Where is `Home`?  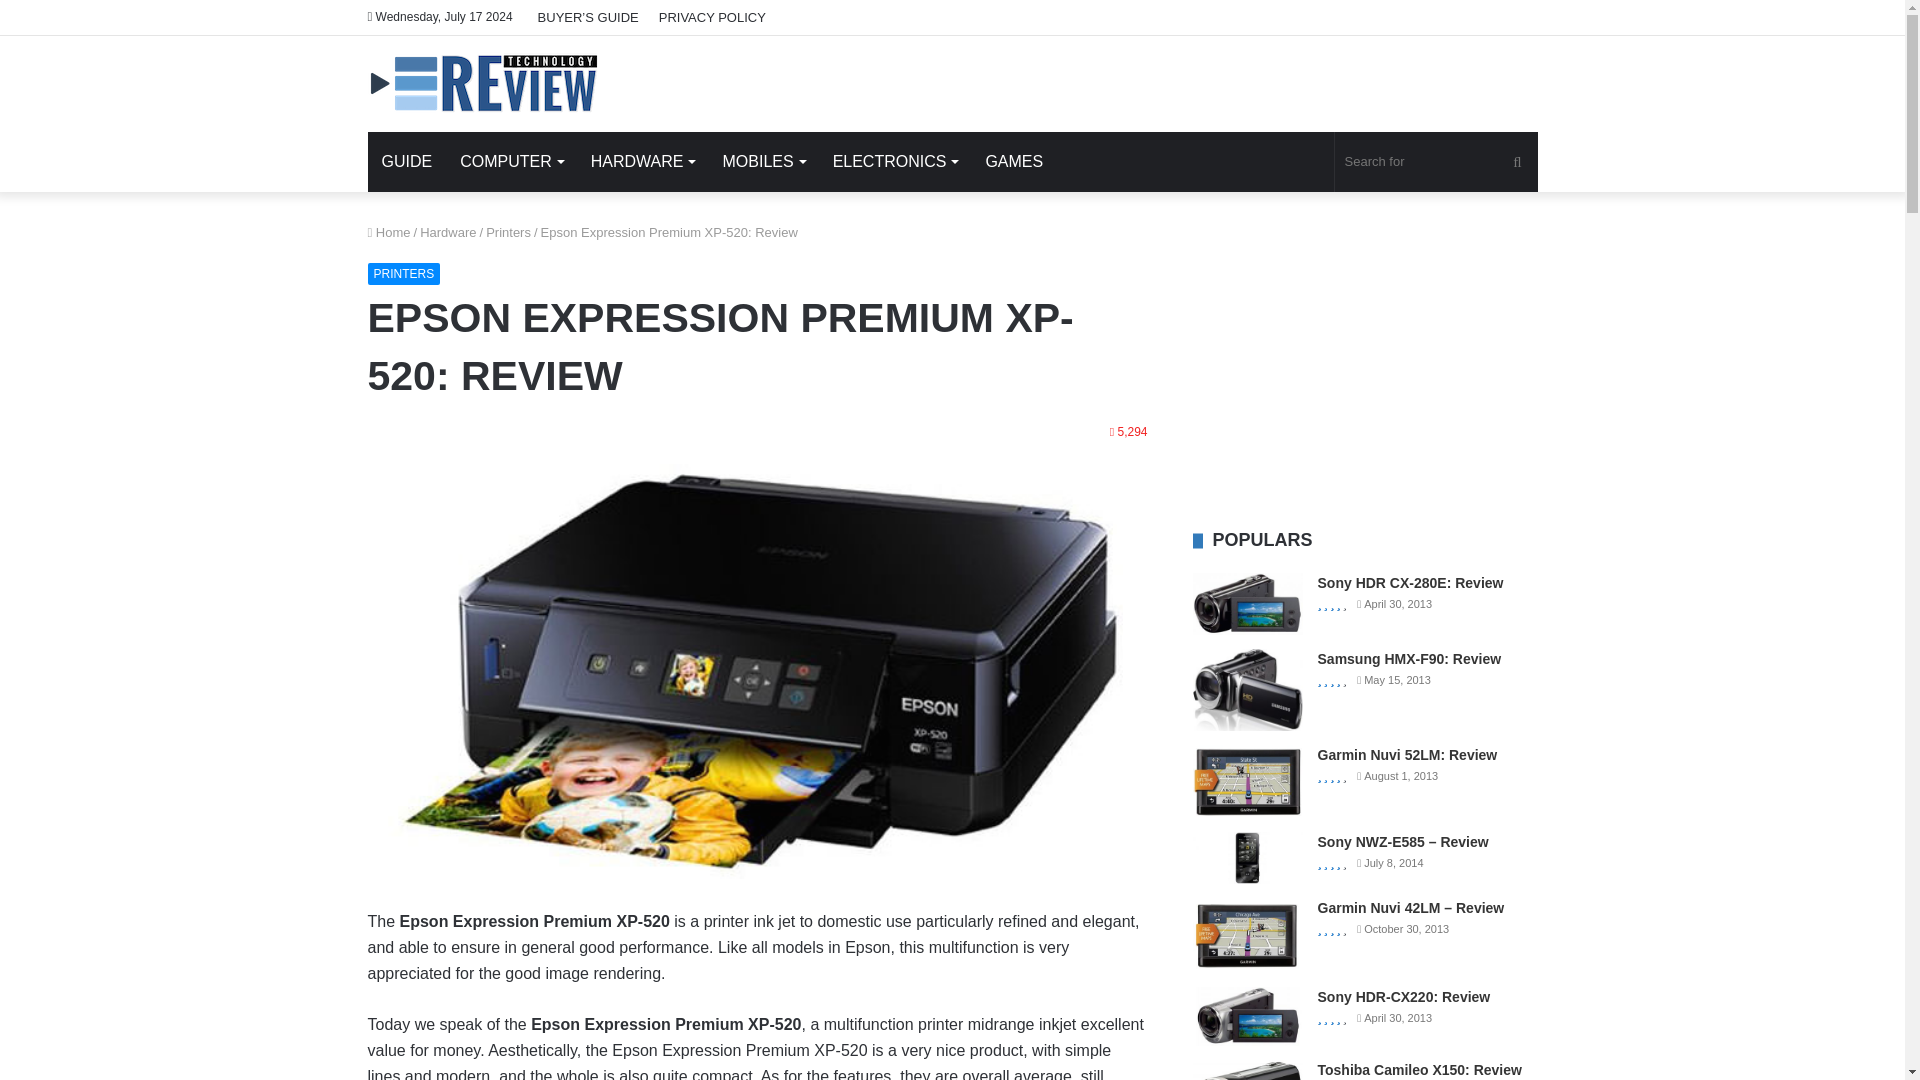
Home is located at coordinates (389, 232).